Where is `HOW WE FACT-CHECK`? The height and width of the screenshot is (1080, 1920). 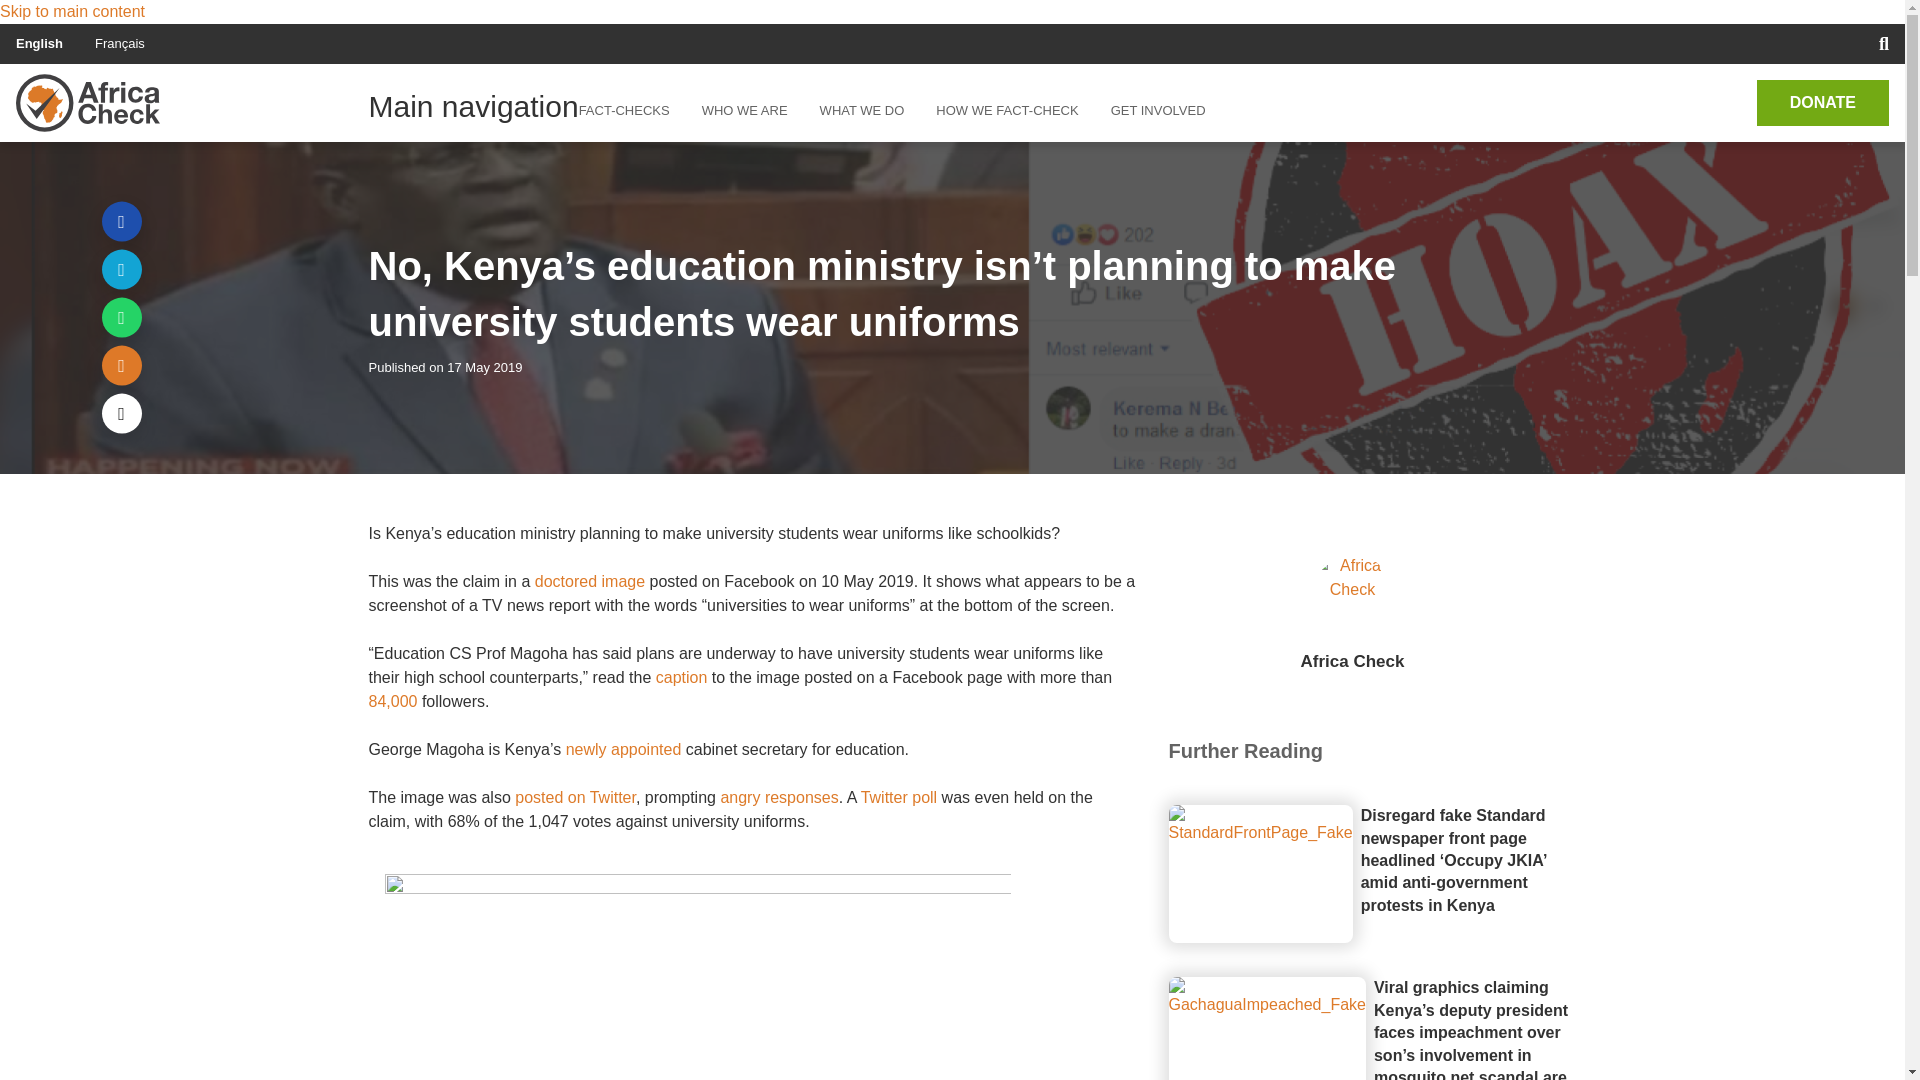 HOW WE FACT-CHECK is located at coordinates (1006, 111).